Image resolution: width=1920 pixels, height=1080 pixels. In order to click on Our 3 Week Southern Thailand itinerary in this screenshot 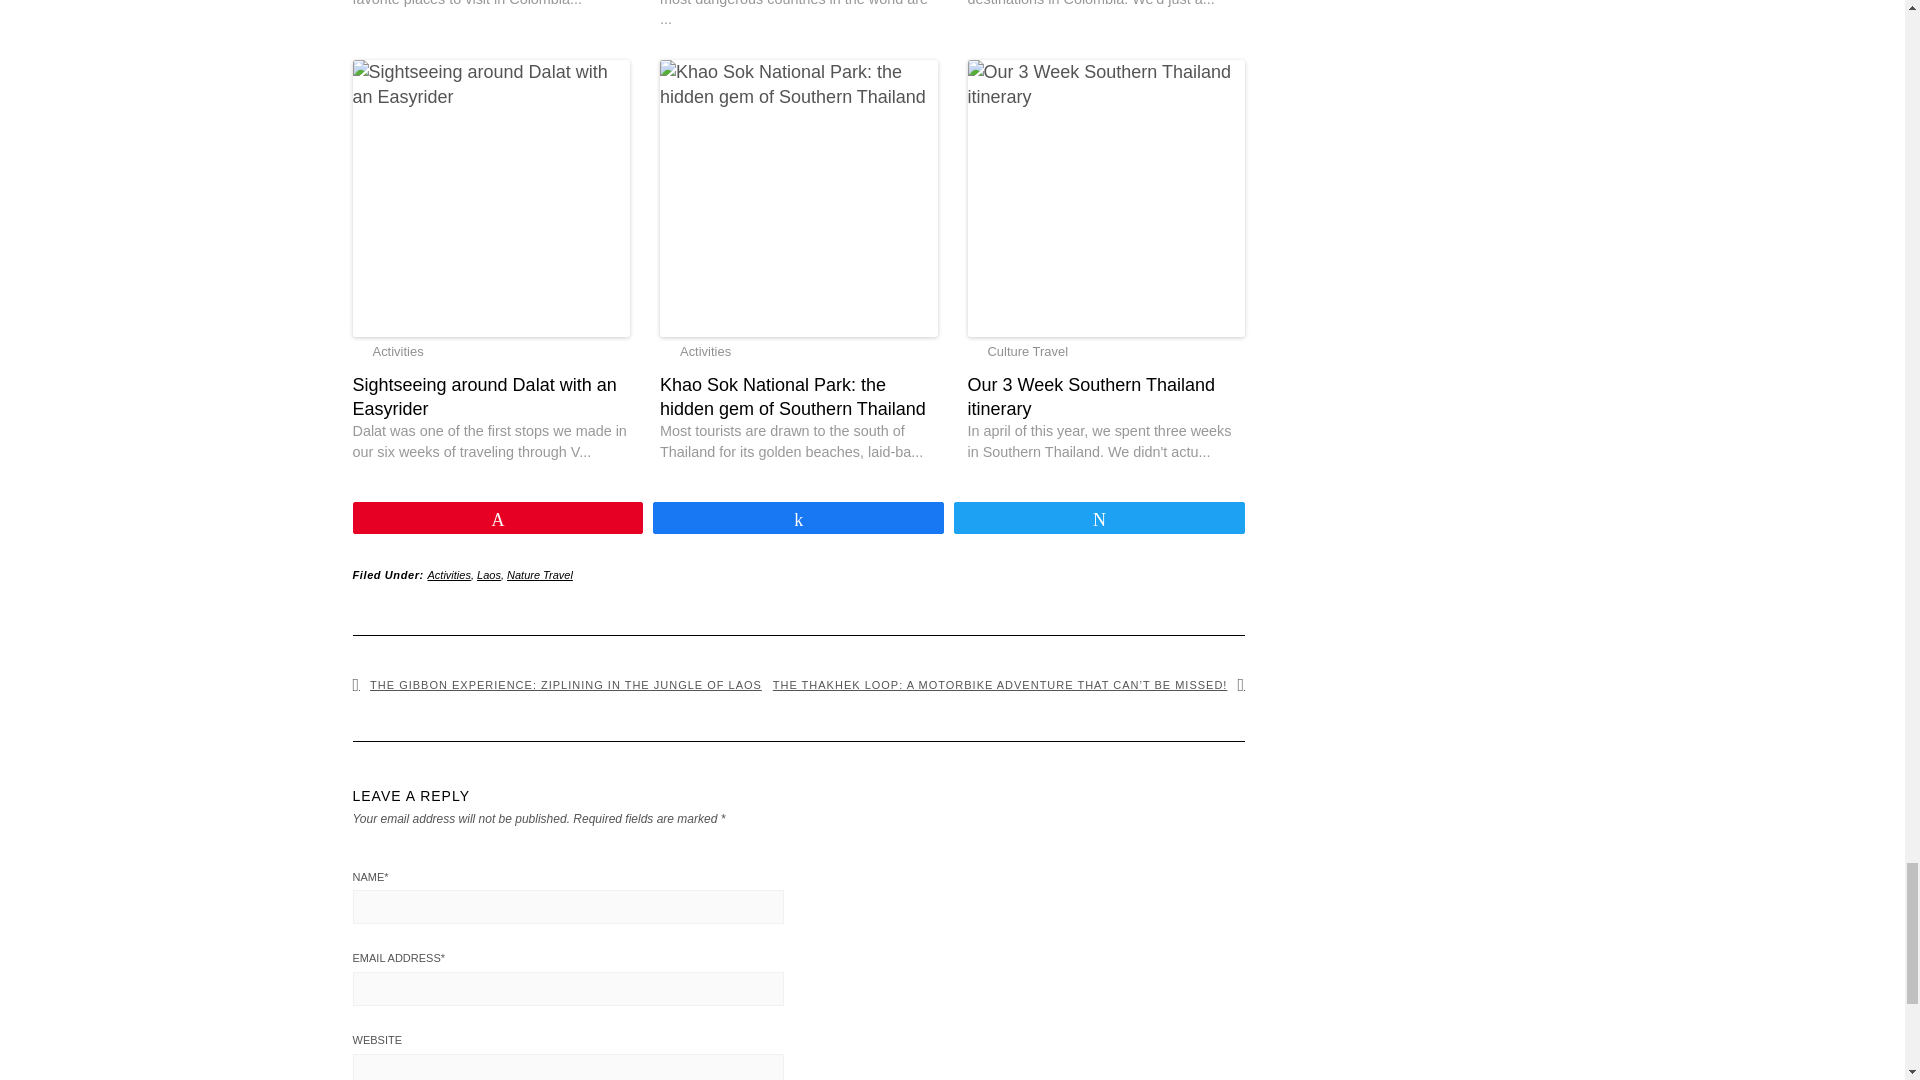, I will do `click(1106, 397)`.